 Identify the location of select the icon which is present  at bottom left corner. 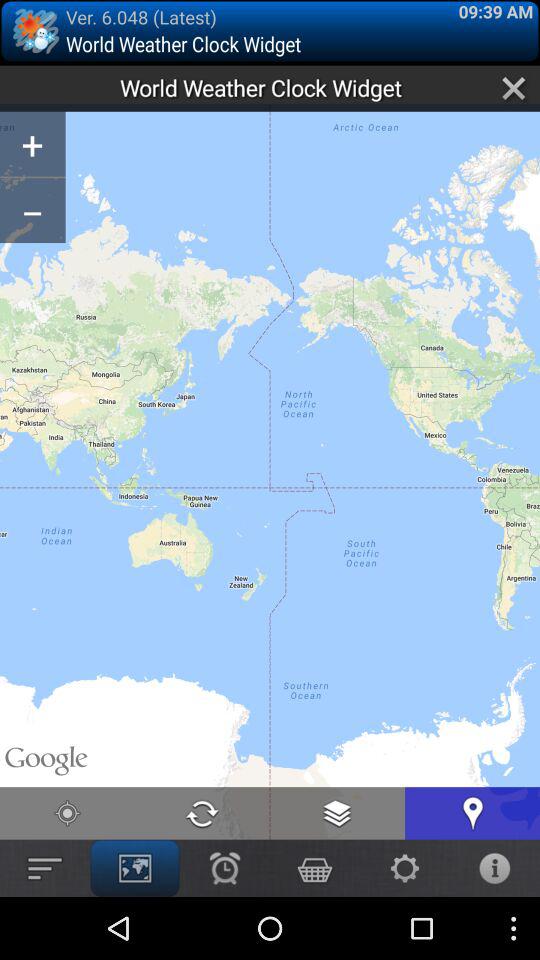
(44, 868).